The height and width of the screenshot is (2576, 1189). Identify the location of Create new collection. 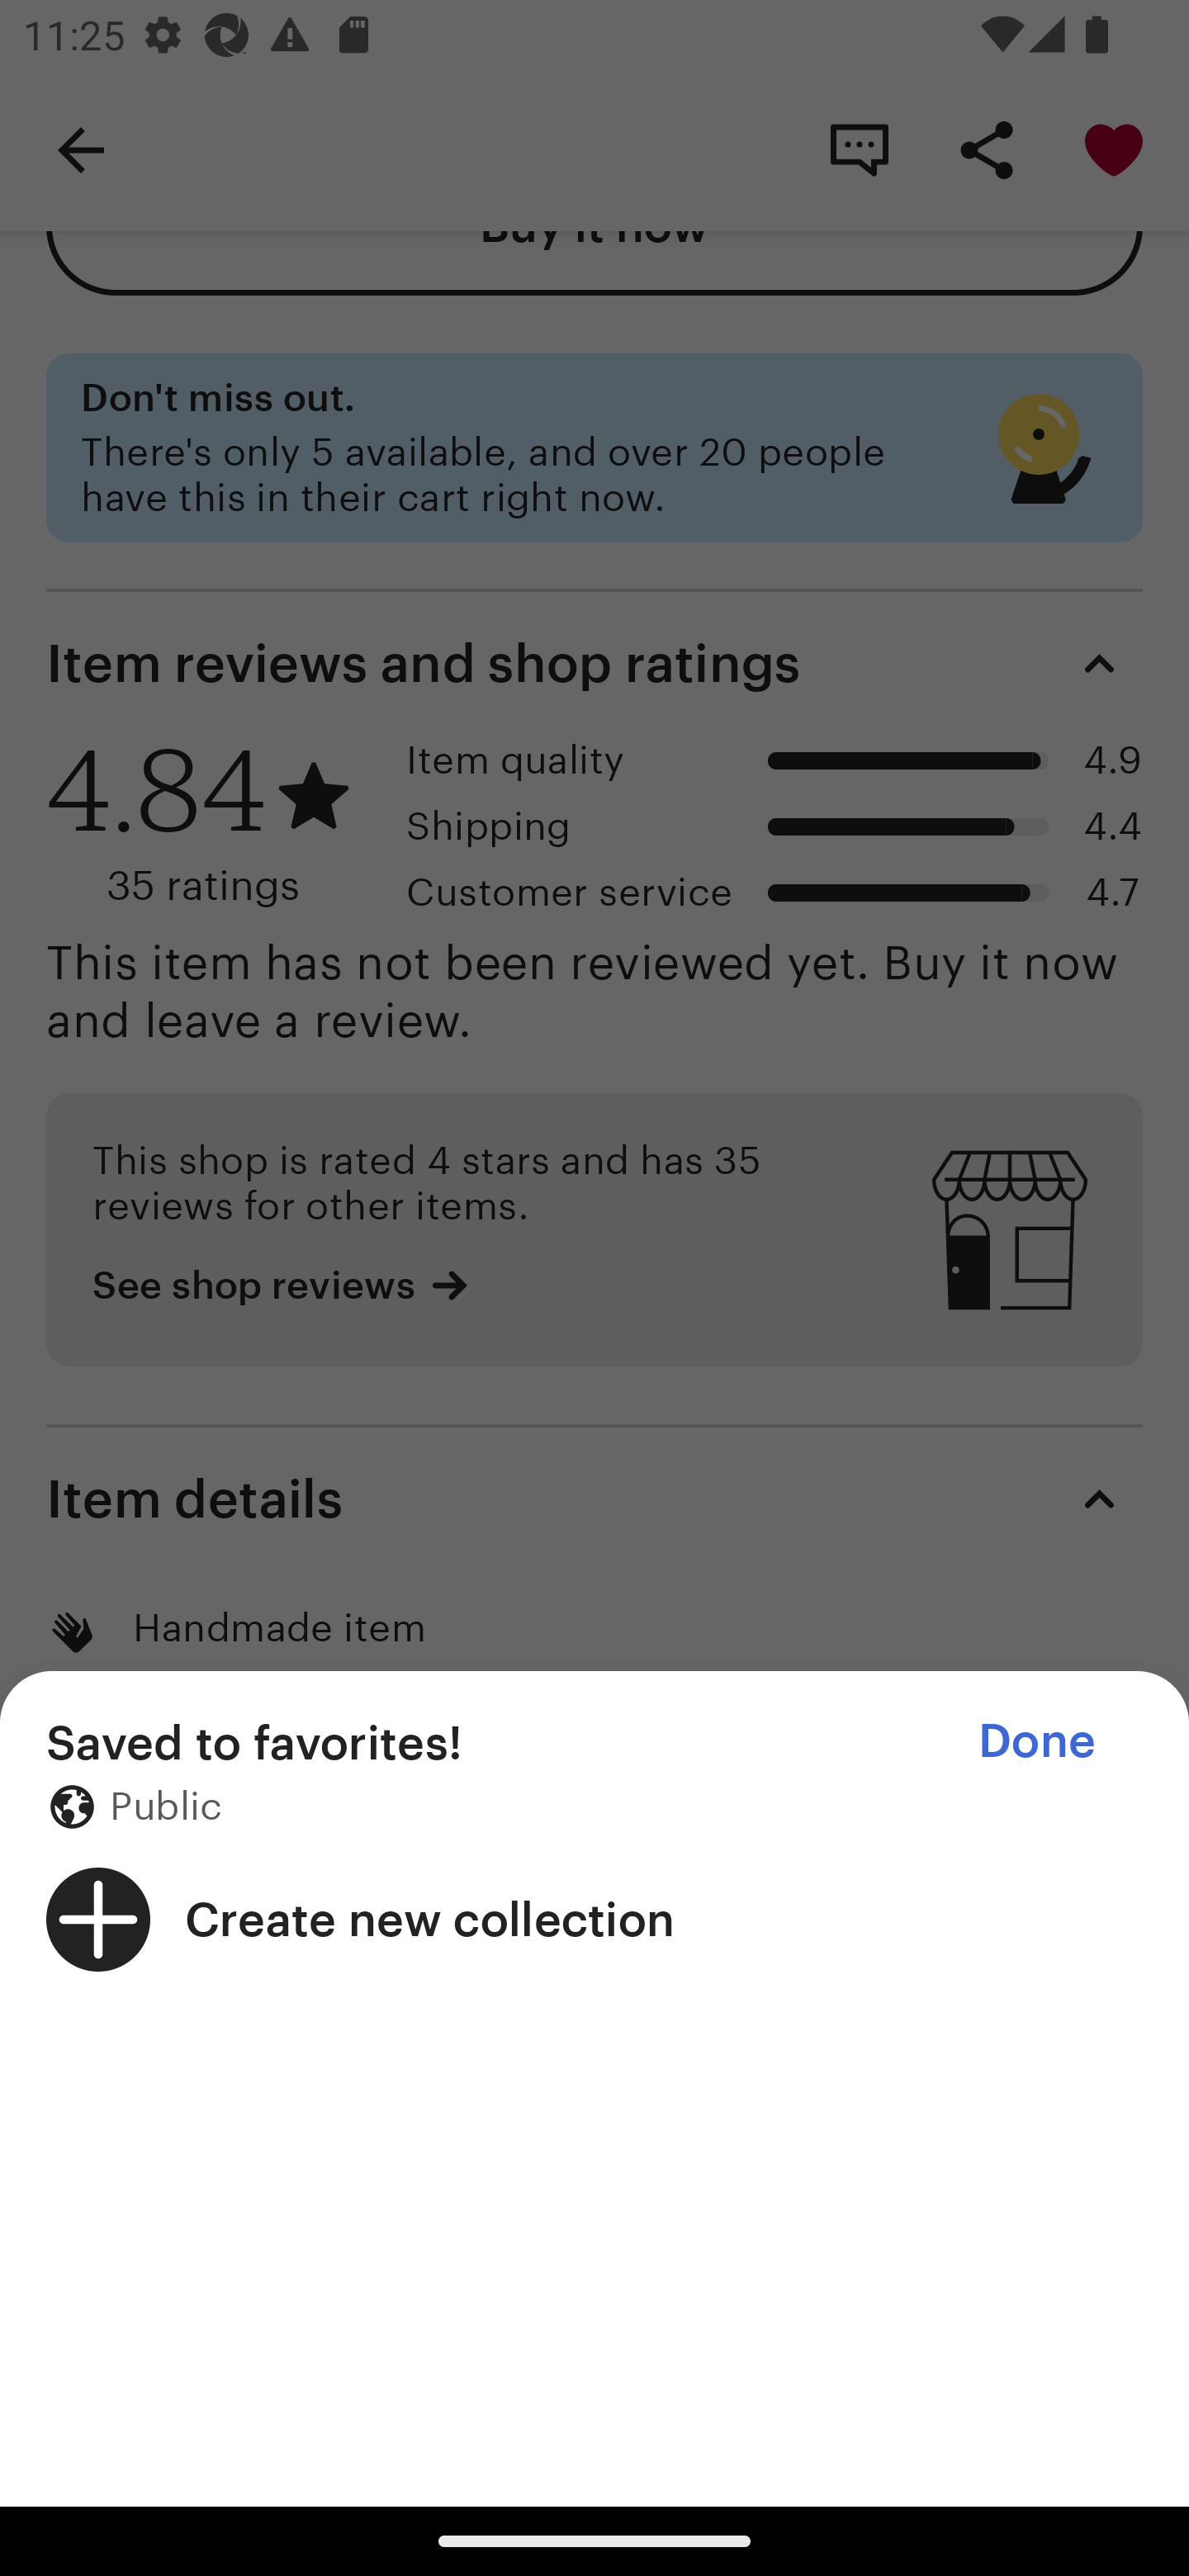
(594, 1919).